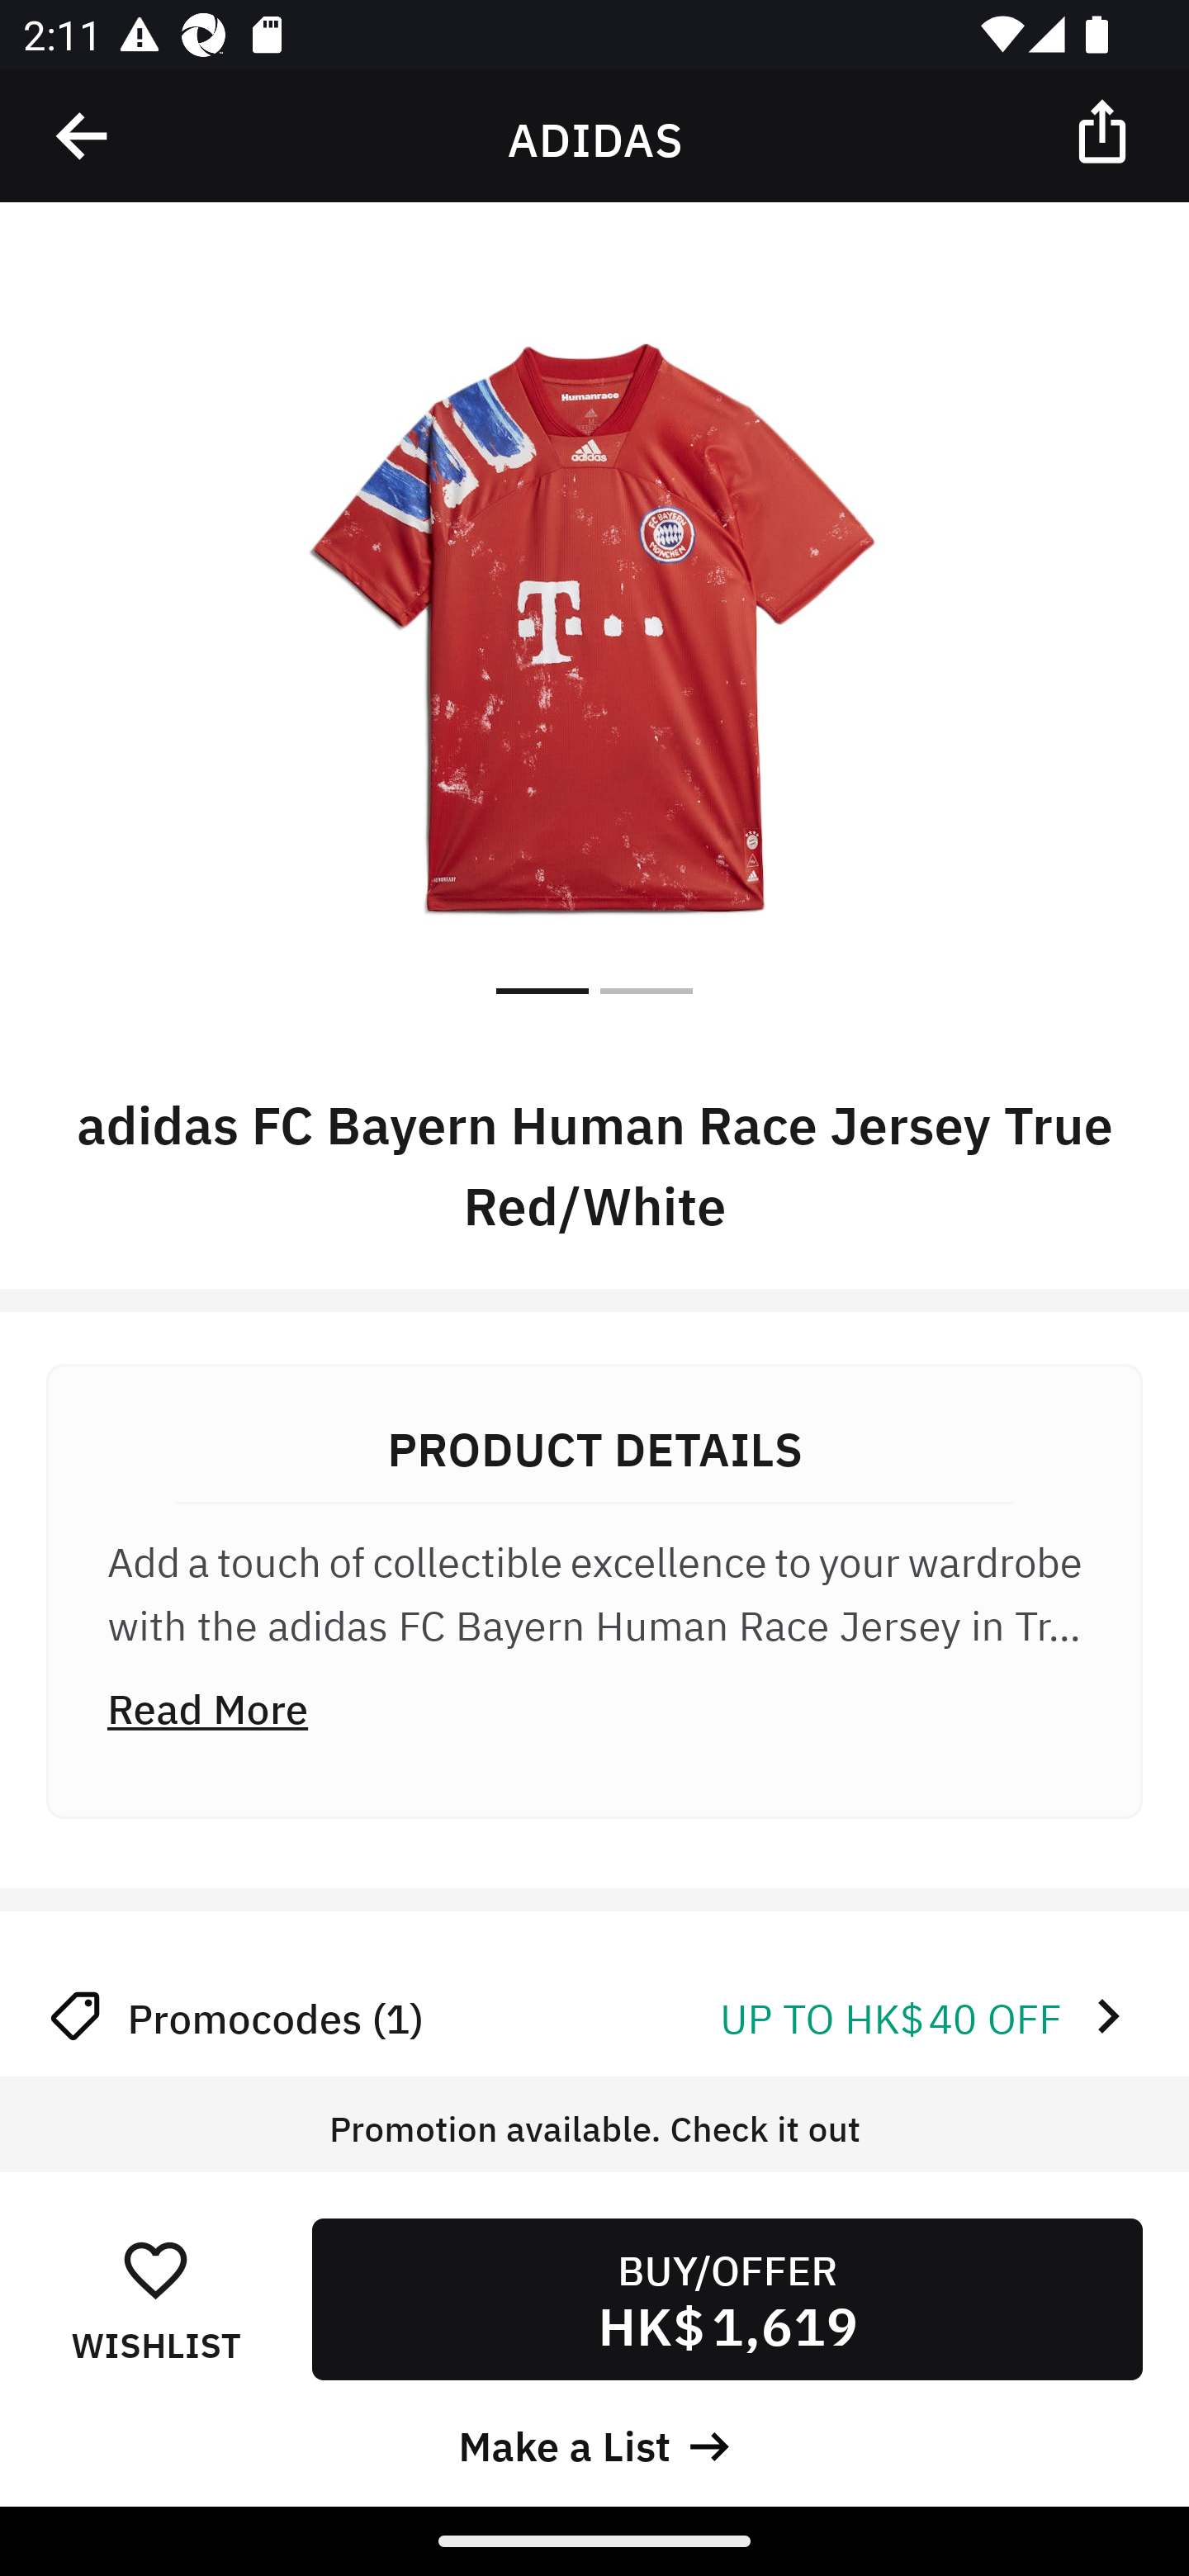 Image resolution: width=1189 pixels, height=2576 pixels. What do you see at coordinates (727, 2299) in the screenshot?
I see `BUY/OFFER HK$ 1,619` at bounding box center [727, 2299].